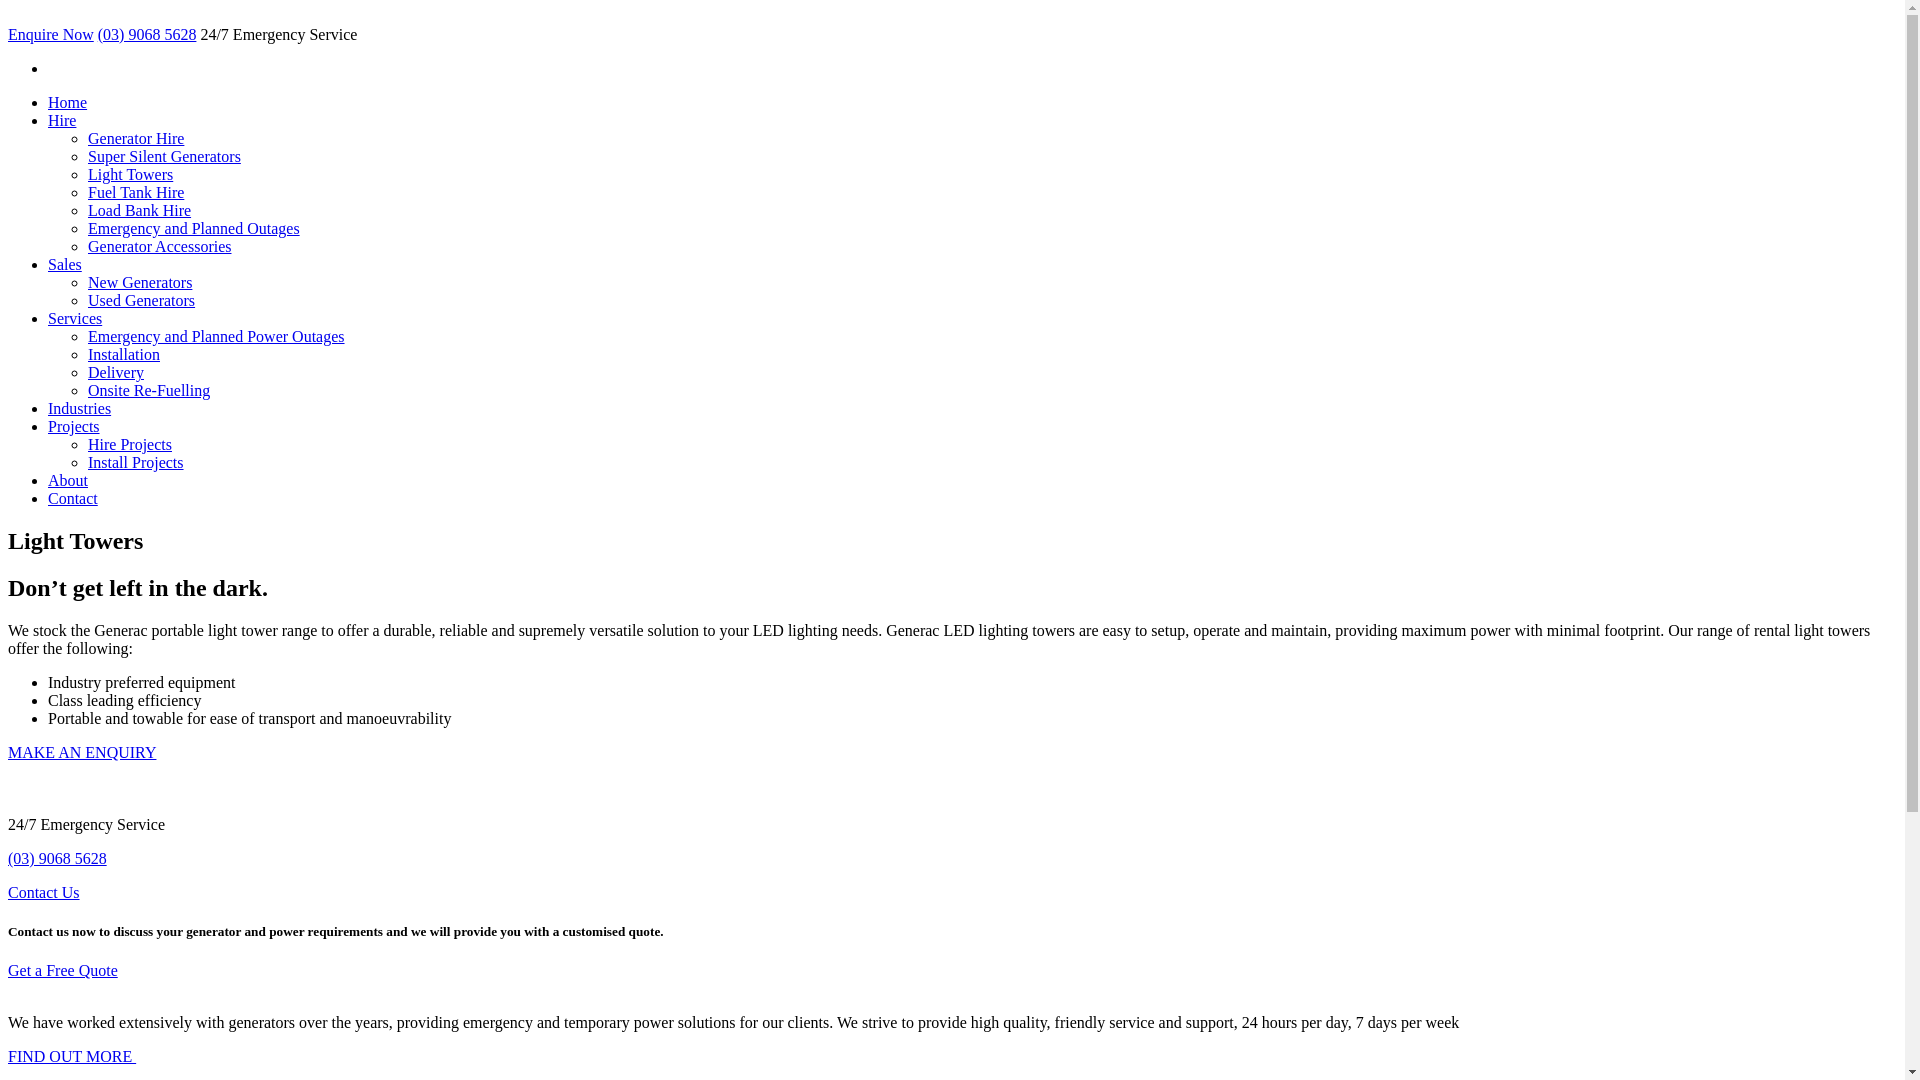 This screenshot has height=1080, width=1920. I want to click on Emergency and Planned Outages, so click(194, 228).